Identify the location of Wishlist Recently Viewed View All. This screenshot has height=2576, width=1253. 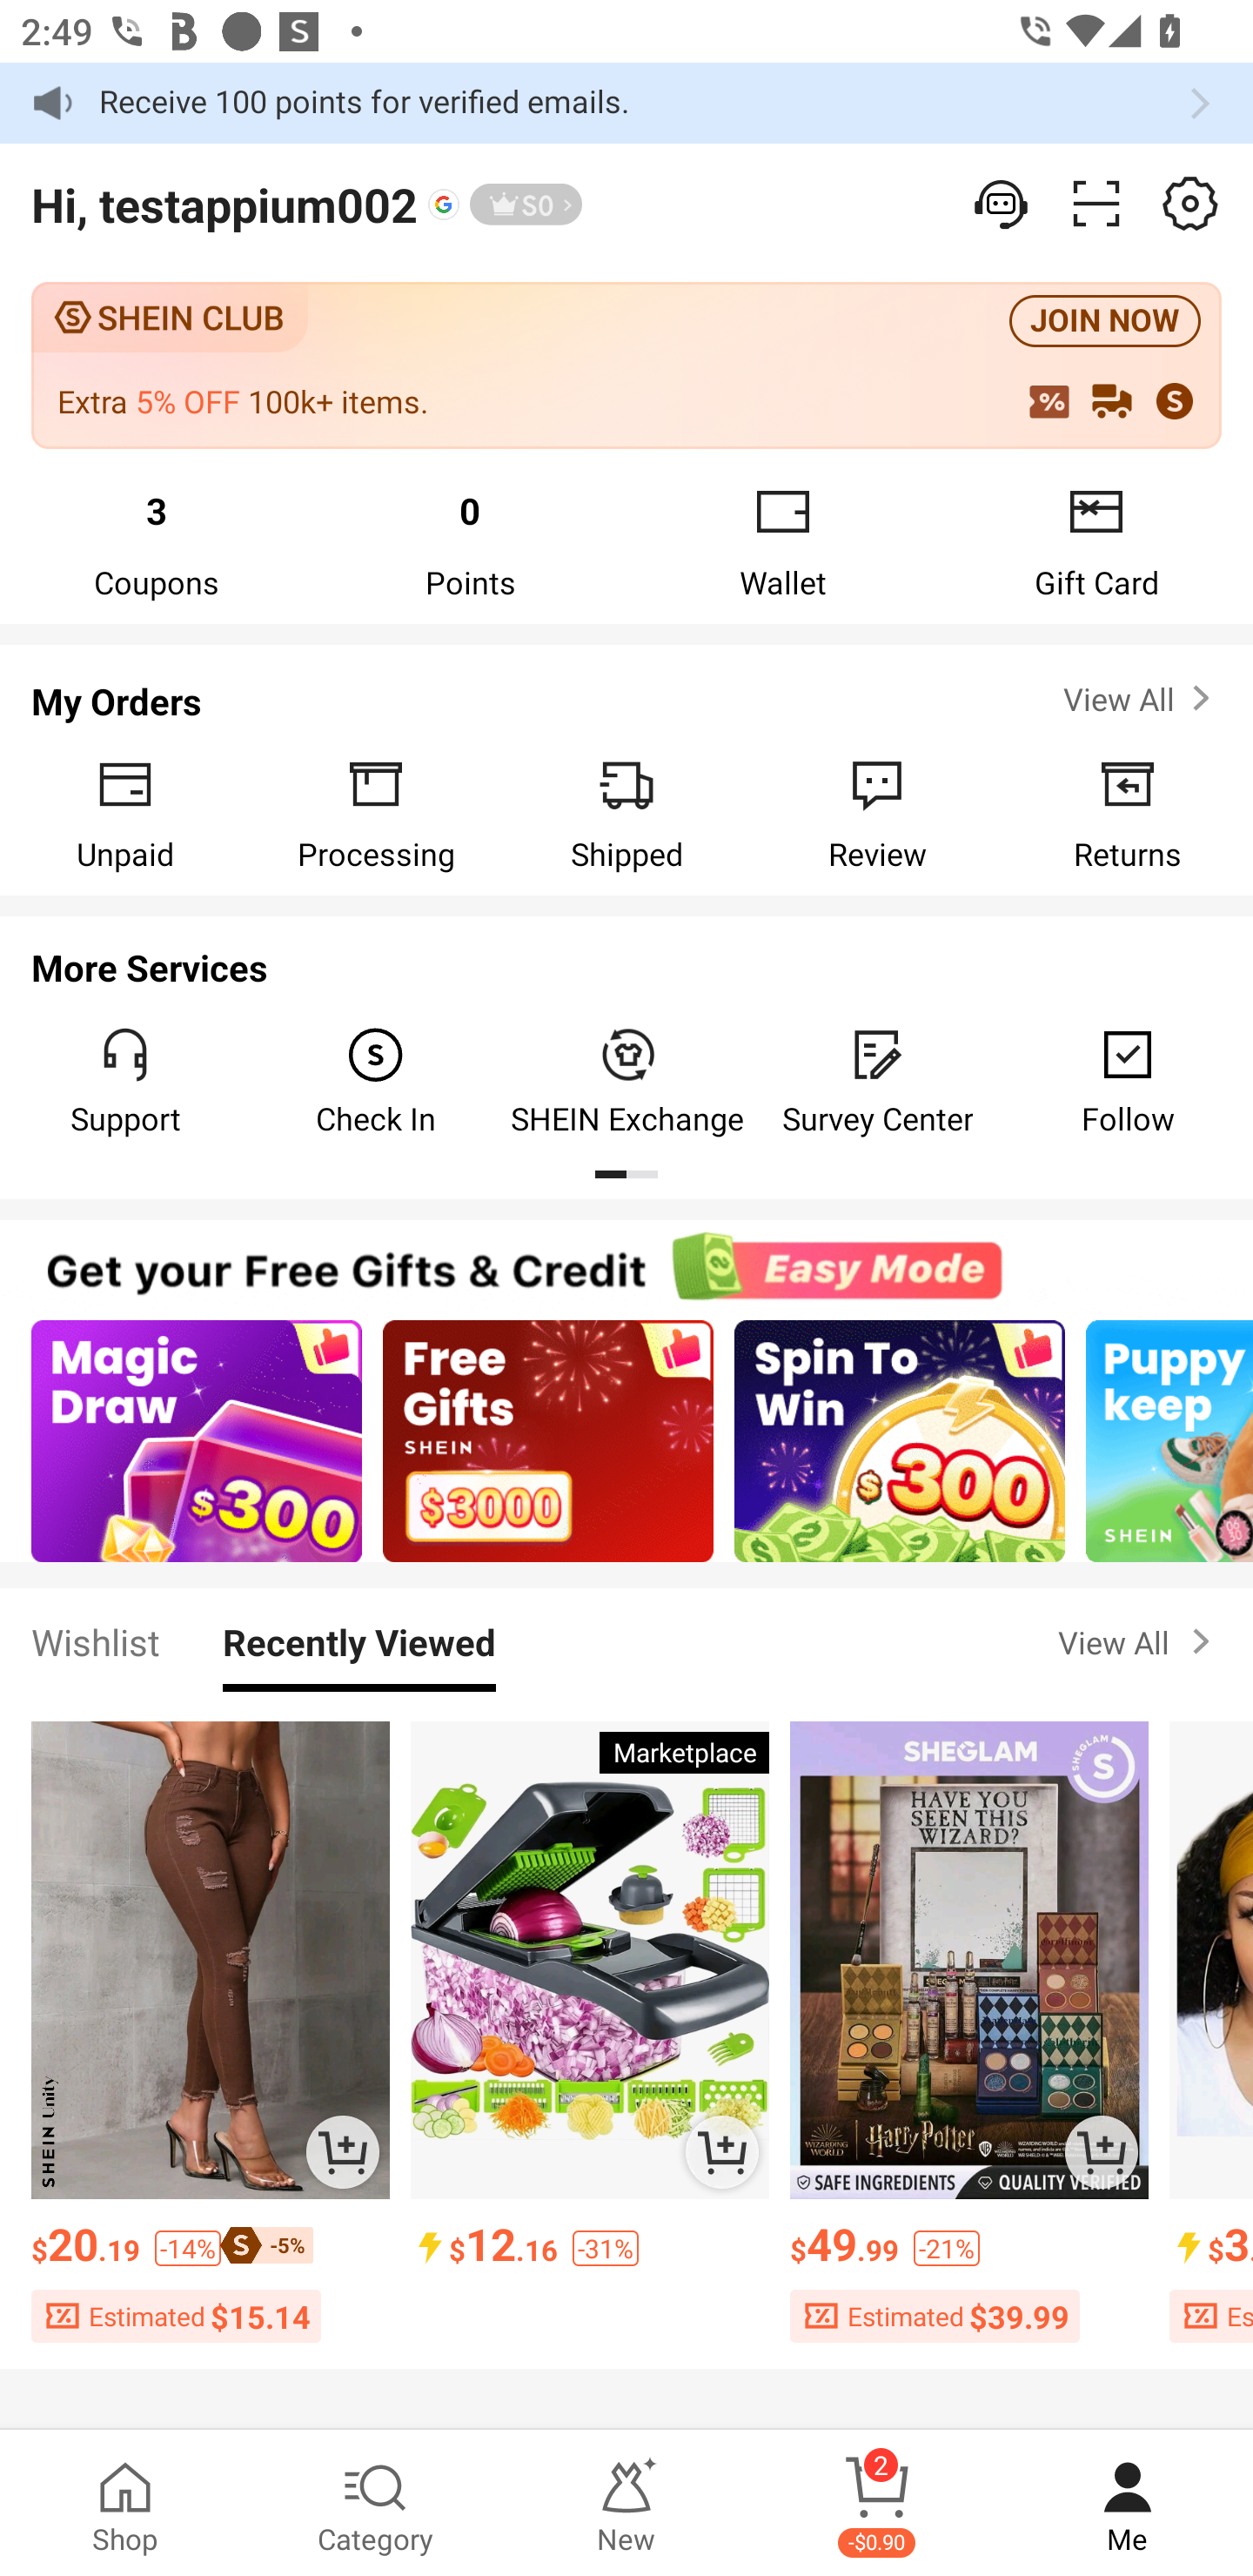
(626, 1641).